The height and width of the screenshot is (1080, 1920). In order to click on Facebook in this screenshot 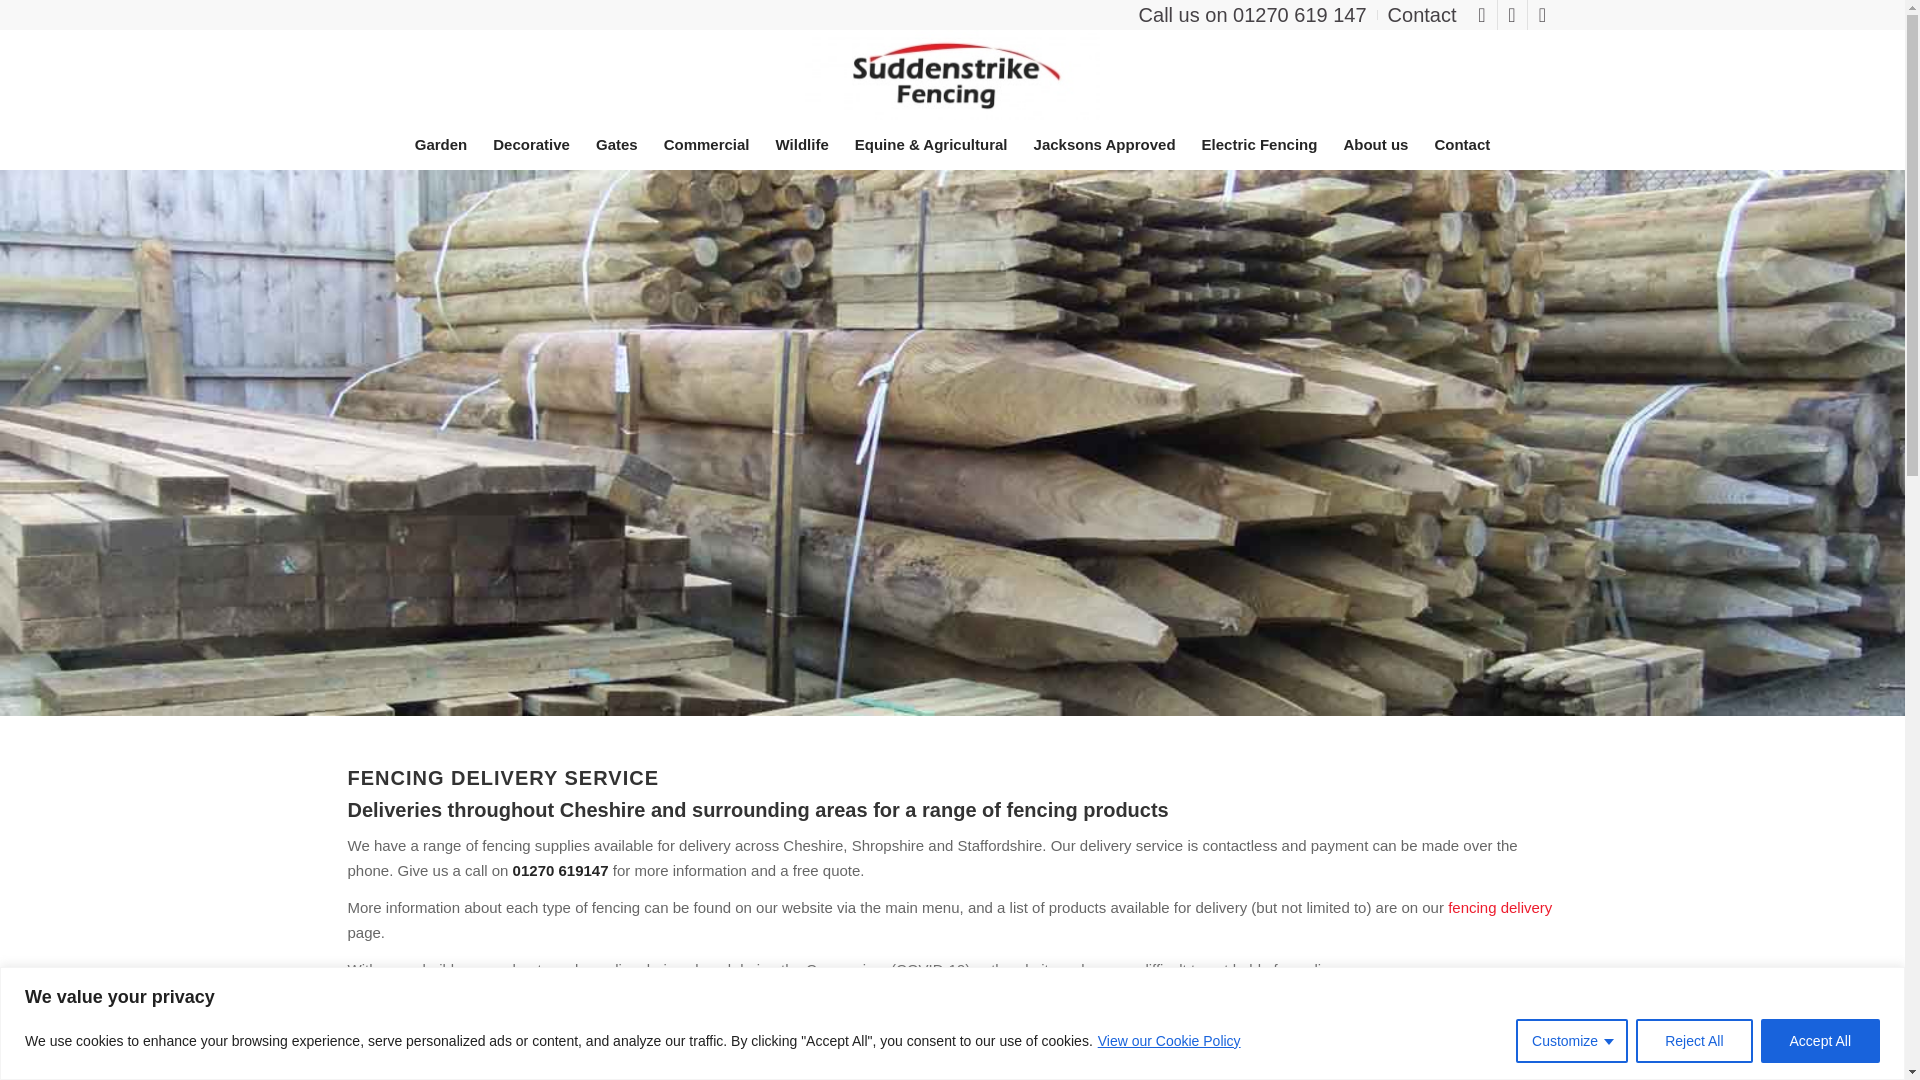, I will do `click(1482, 15)`.